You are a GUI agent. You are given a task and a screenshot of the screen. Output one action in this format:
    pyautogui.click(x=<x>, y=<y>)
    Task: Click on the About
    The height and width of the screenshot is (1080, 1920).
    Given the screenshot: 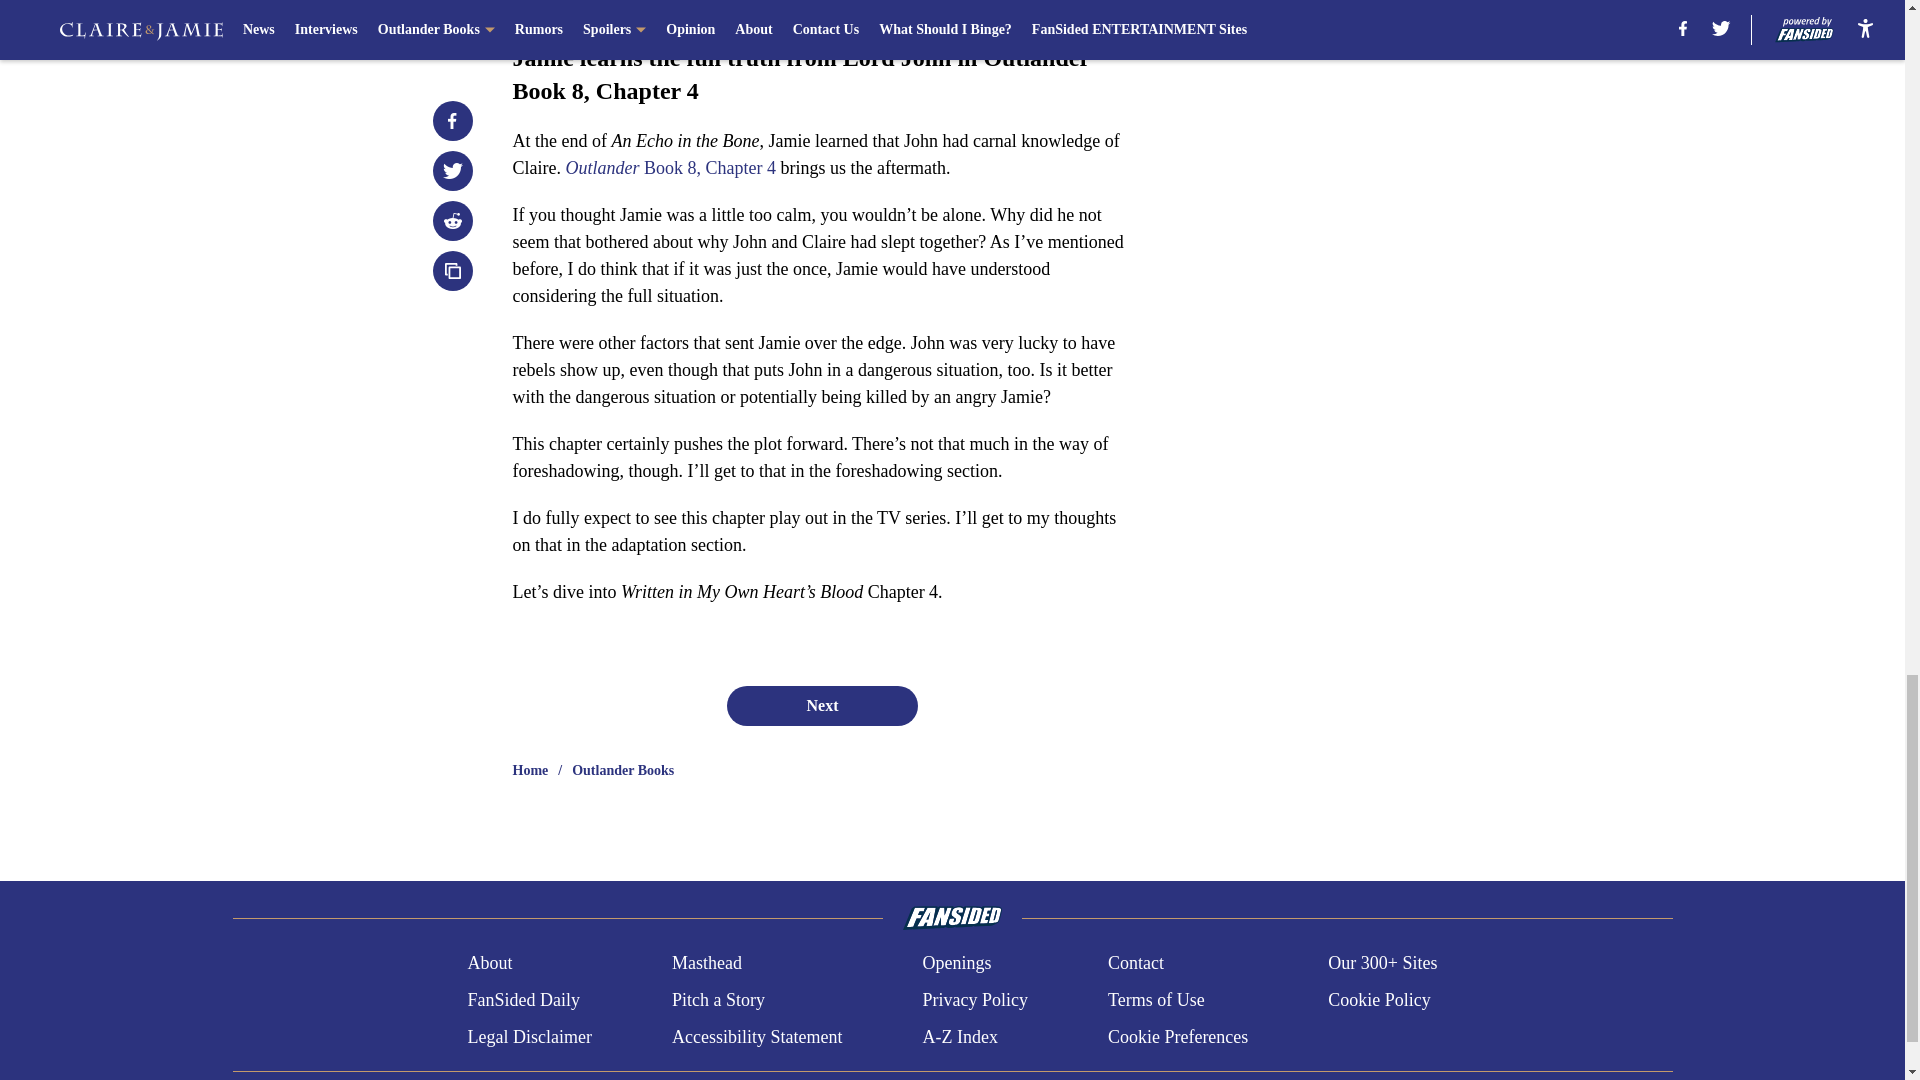 What is the action you would take?
    pyautogui.click(x=489, y=964)
    